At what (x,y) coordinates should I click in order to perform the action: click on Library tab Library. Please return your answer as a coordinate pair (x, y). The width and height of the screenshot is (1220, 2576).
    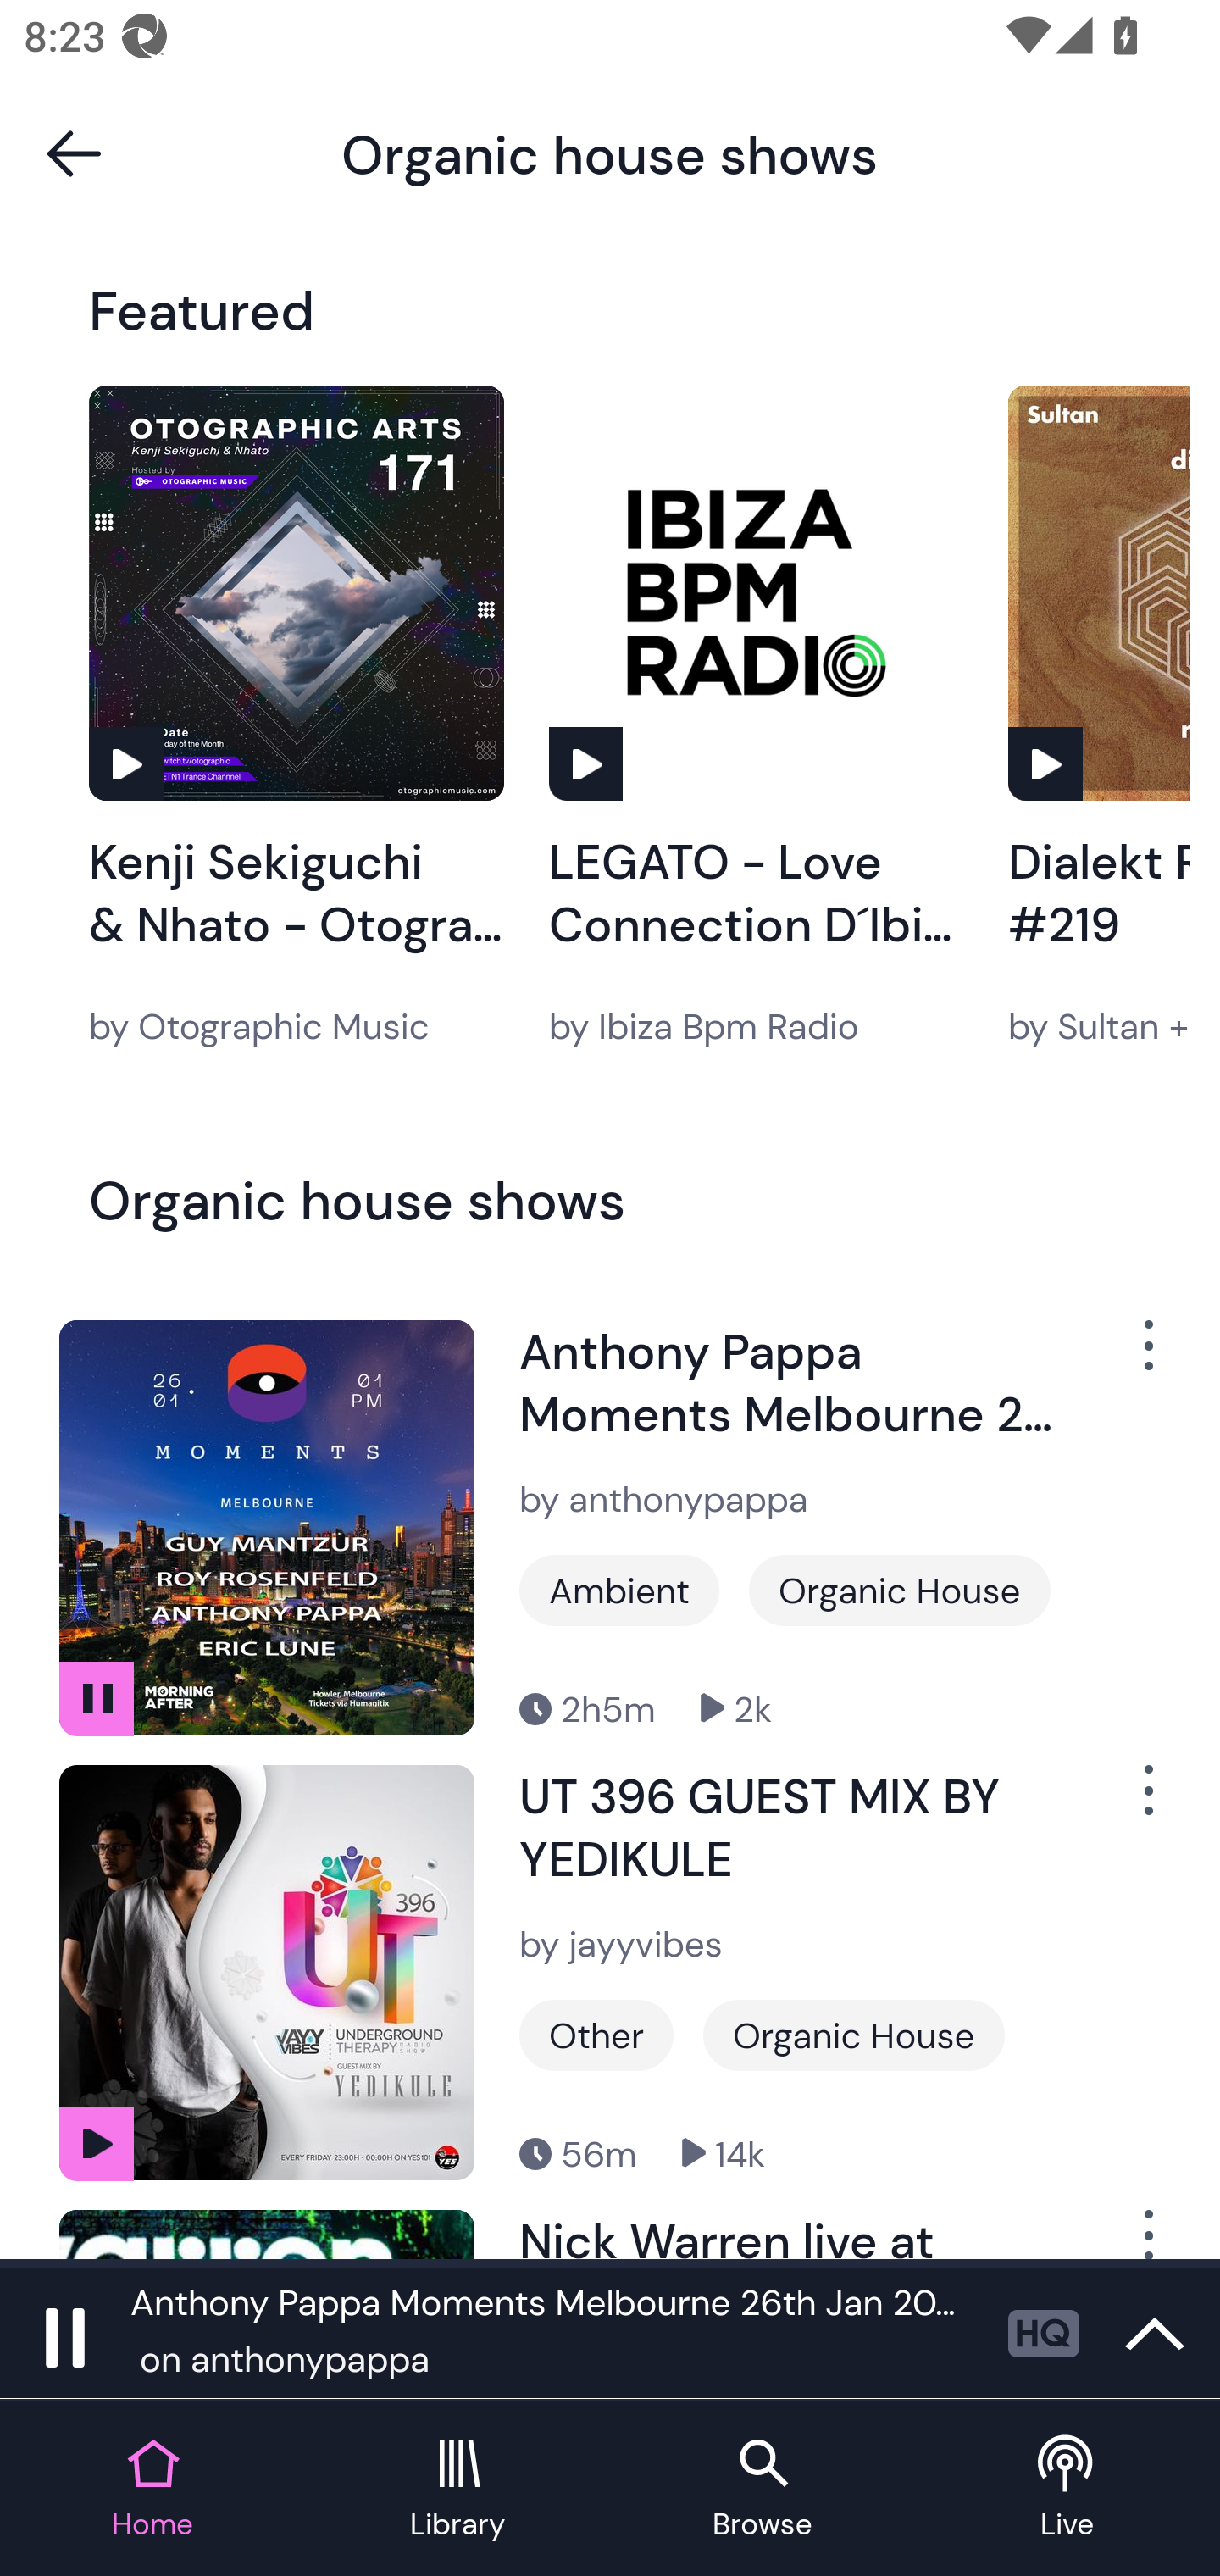
    Looking at the image, I should click on (457, 2490).